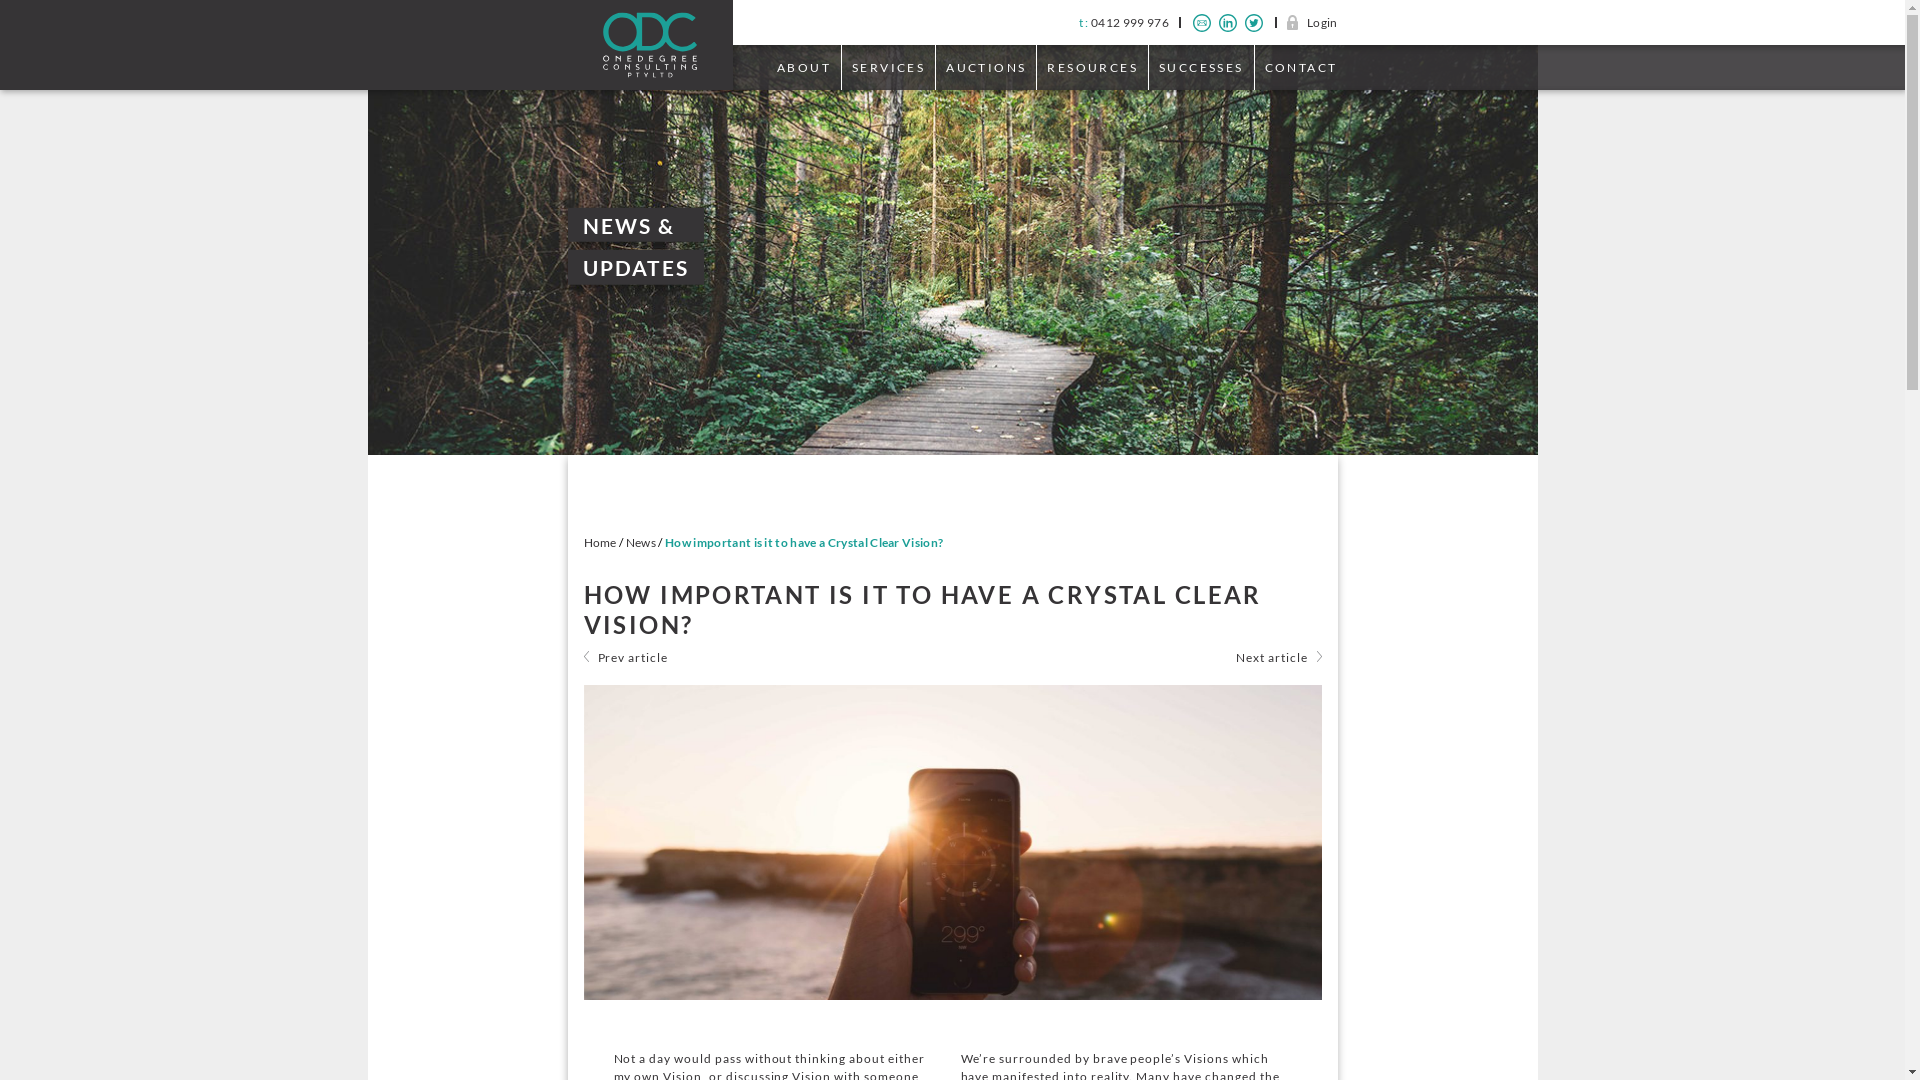 Image resolution: width=1920 pixels, height=1080 pixels. I want to click on RESOURCES, so click(1092, 68).